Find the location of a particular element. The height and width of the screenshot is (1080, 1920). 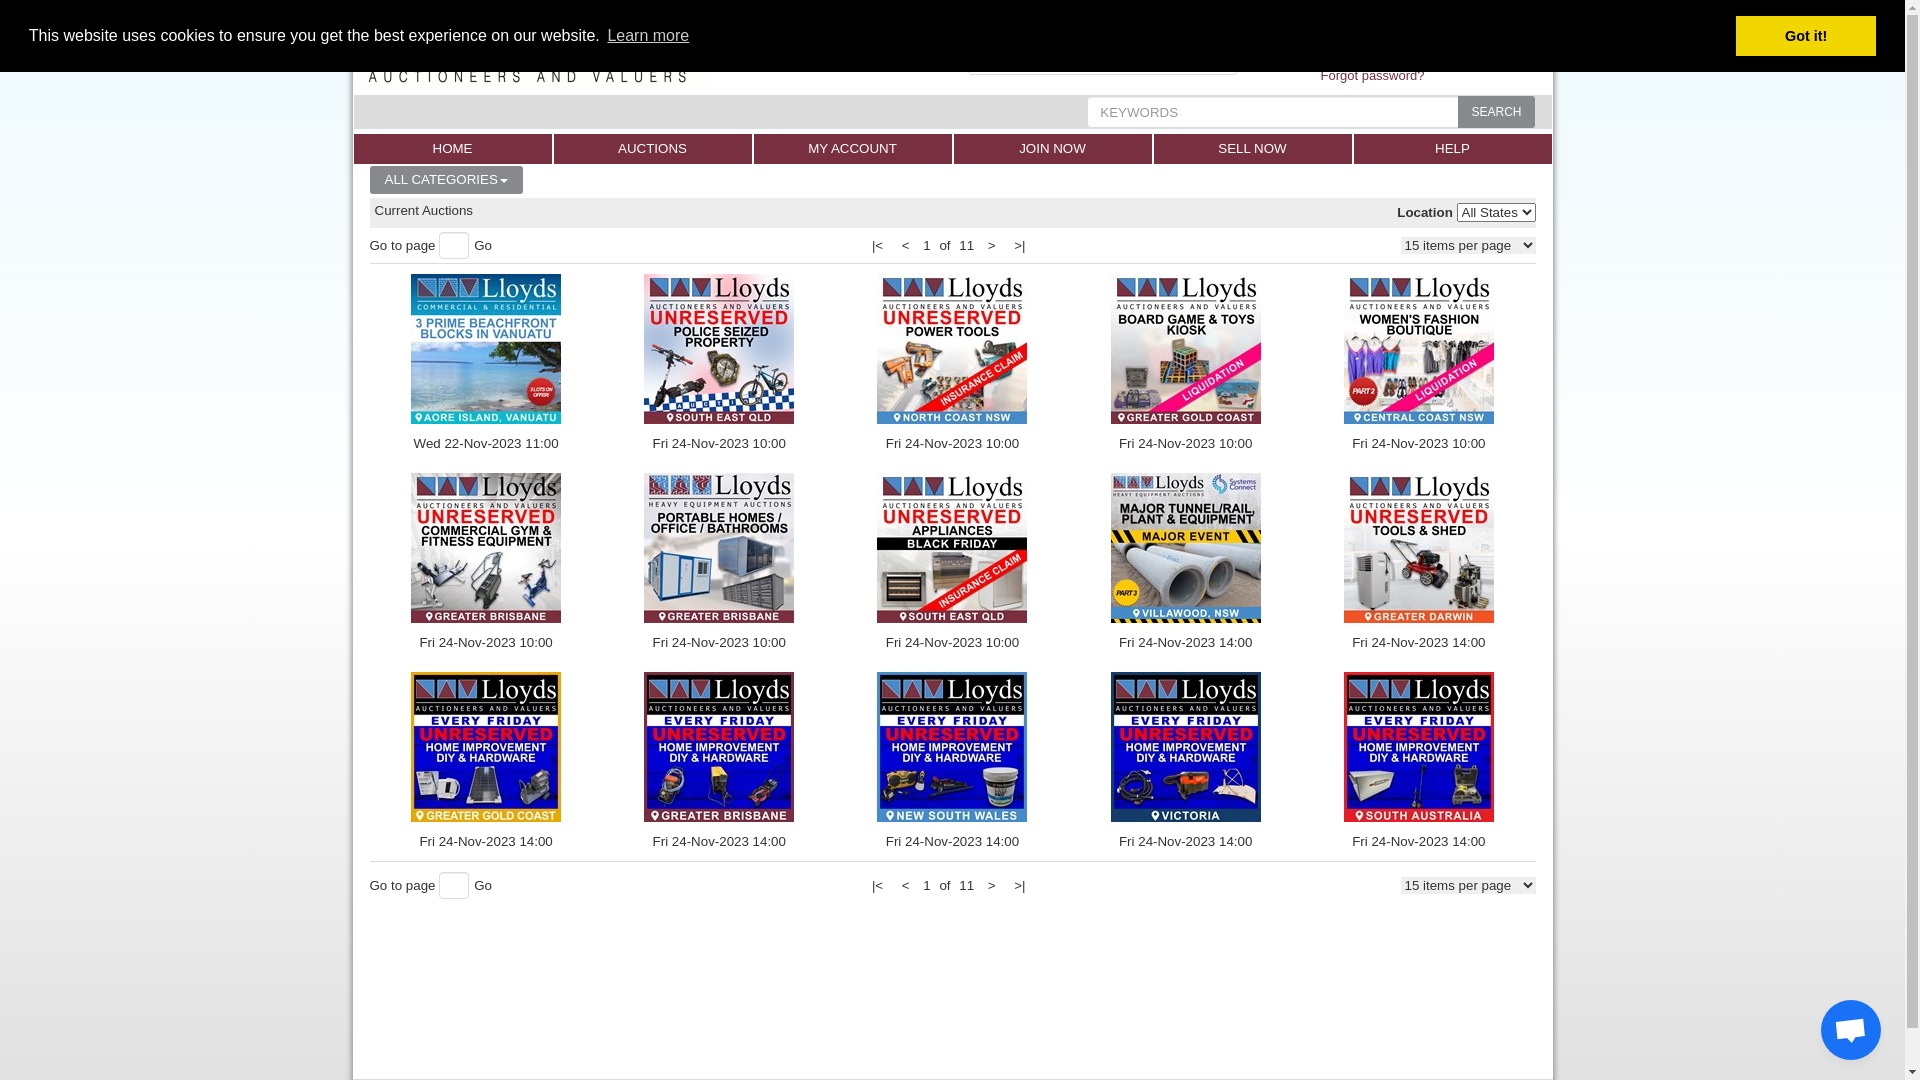

< is located at coordinates (906, 886).